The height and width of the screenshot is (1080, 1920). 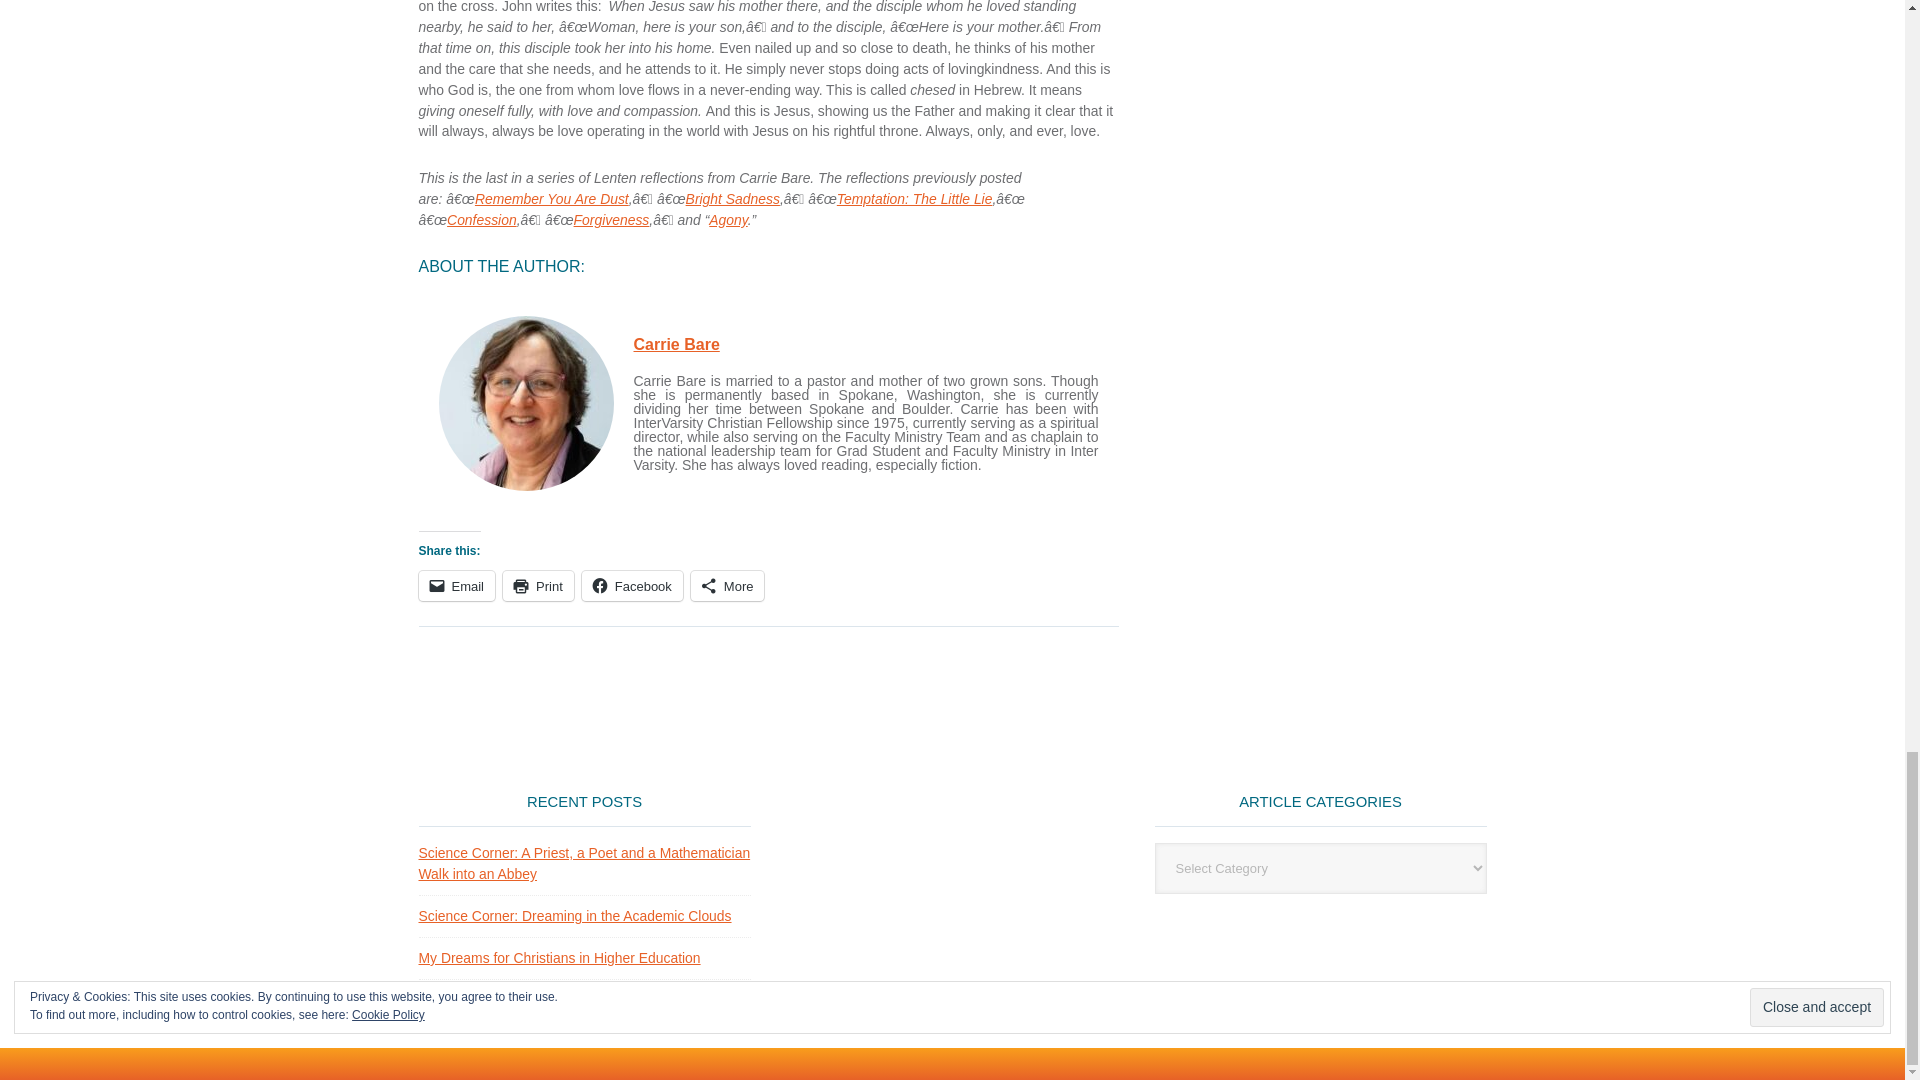 What do you see at coordinates (482, 219) in the screenshot?
I see `Confession` at bounding box center [482, 219].